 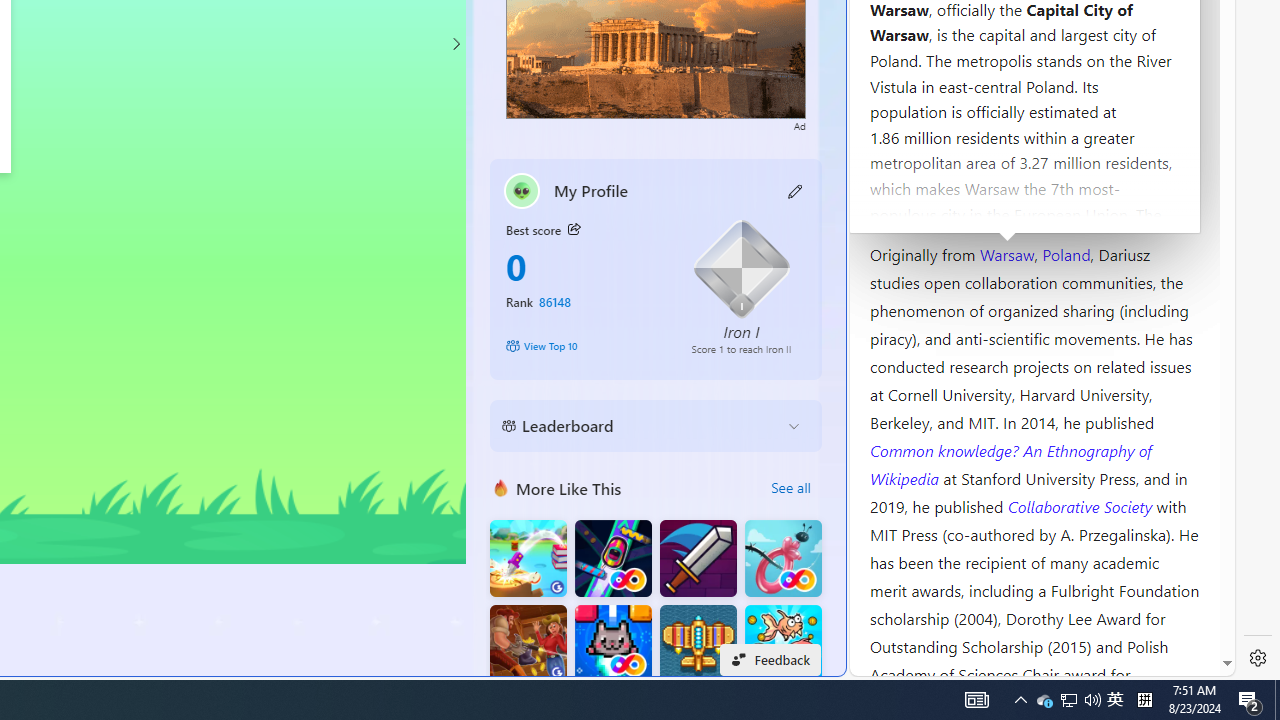 What do you see at coordinates (1034, 136) in the screenshot?
I see `Kozminski University` at bounding box center [1034, 136].